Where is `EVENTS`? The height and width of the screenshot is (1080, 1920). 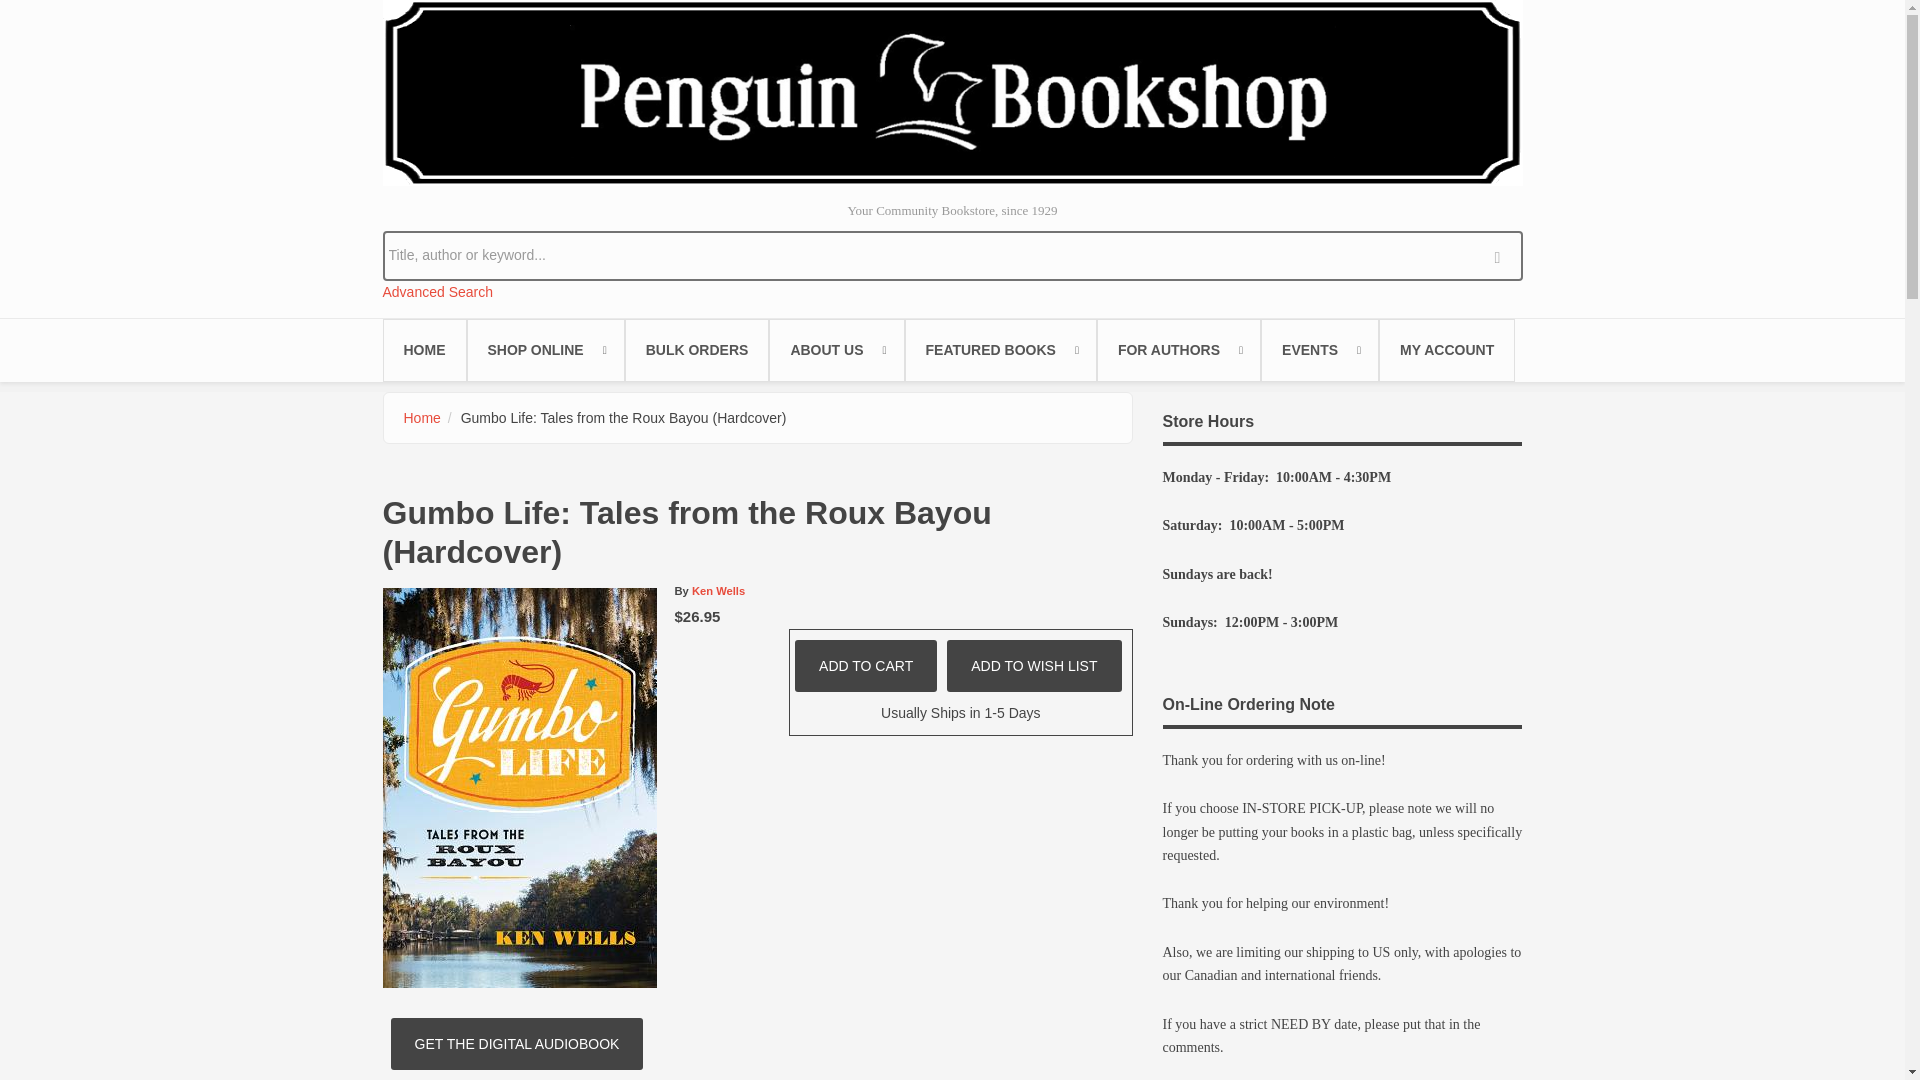
EVENTS is located at coordinates (1320, 350).